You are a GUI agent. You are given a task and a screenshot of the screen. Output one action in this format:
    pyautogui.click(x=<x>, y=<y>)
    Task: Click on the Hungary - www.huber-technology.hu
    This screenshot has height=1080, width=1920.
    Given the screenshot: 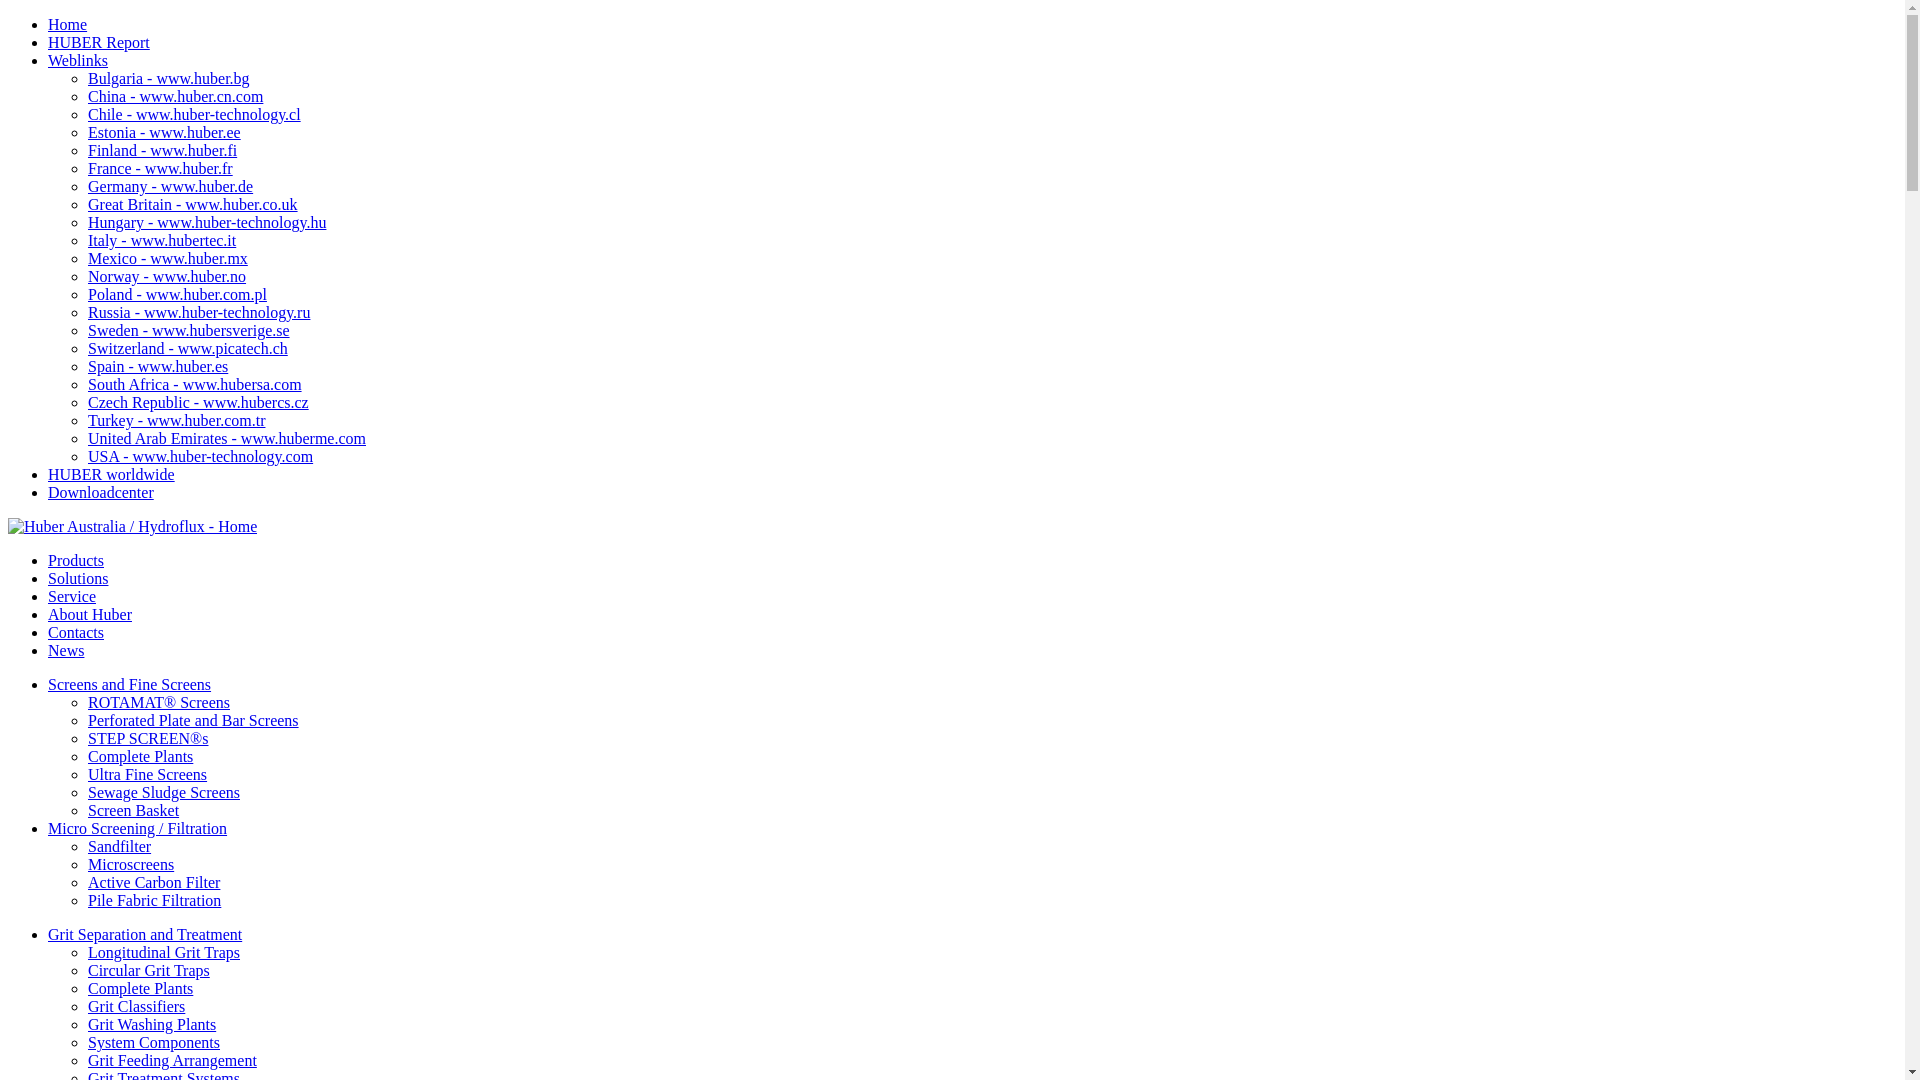 What is the action you would take?
    pyautogui.click(x=207, y=222)
    